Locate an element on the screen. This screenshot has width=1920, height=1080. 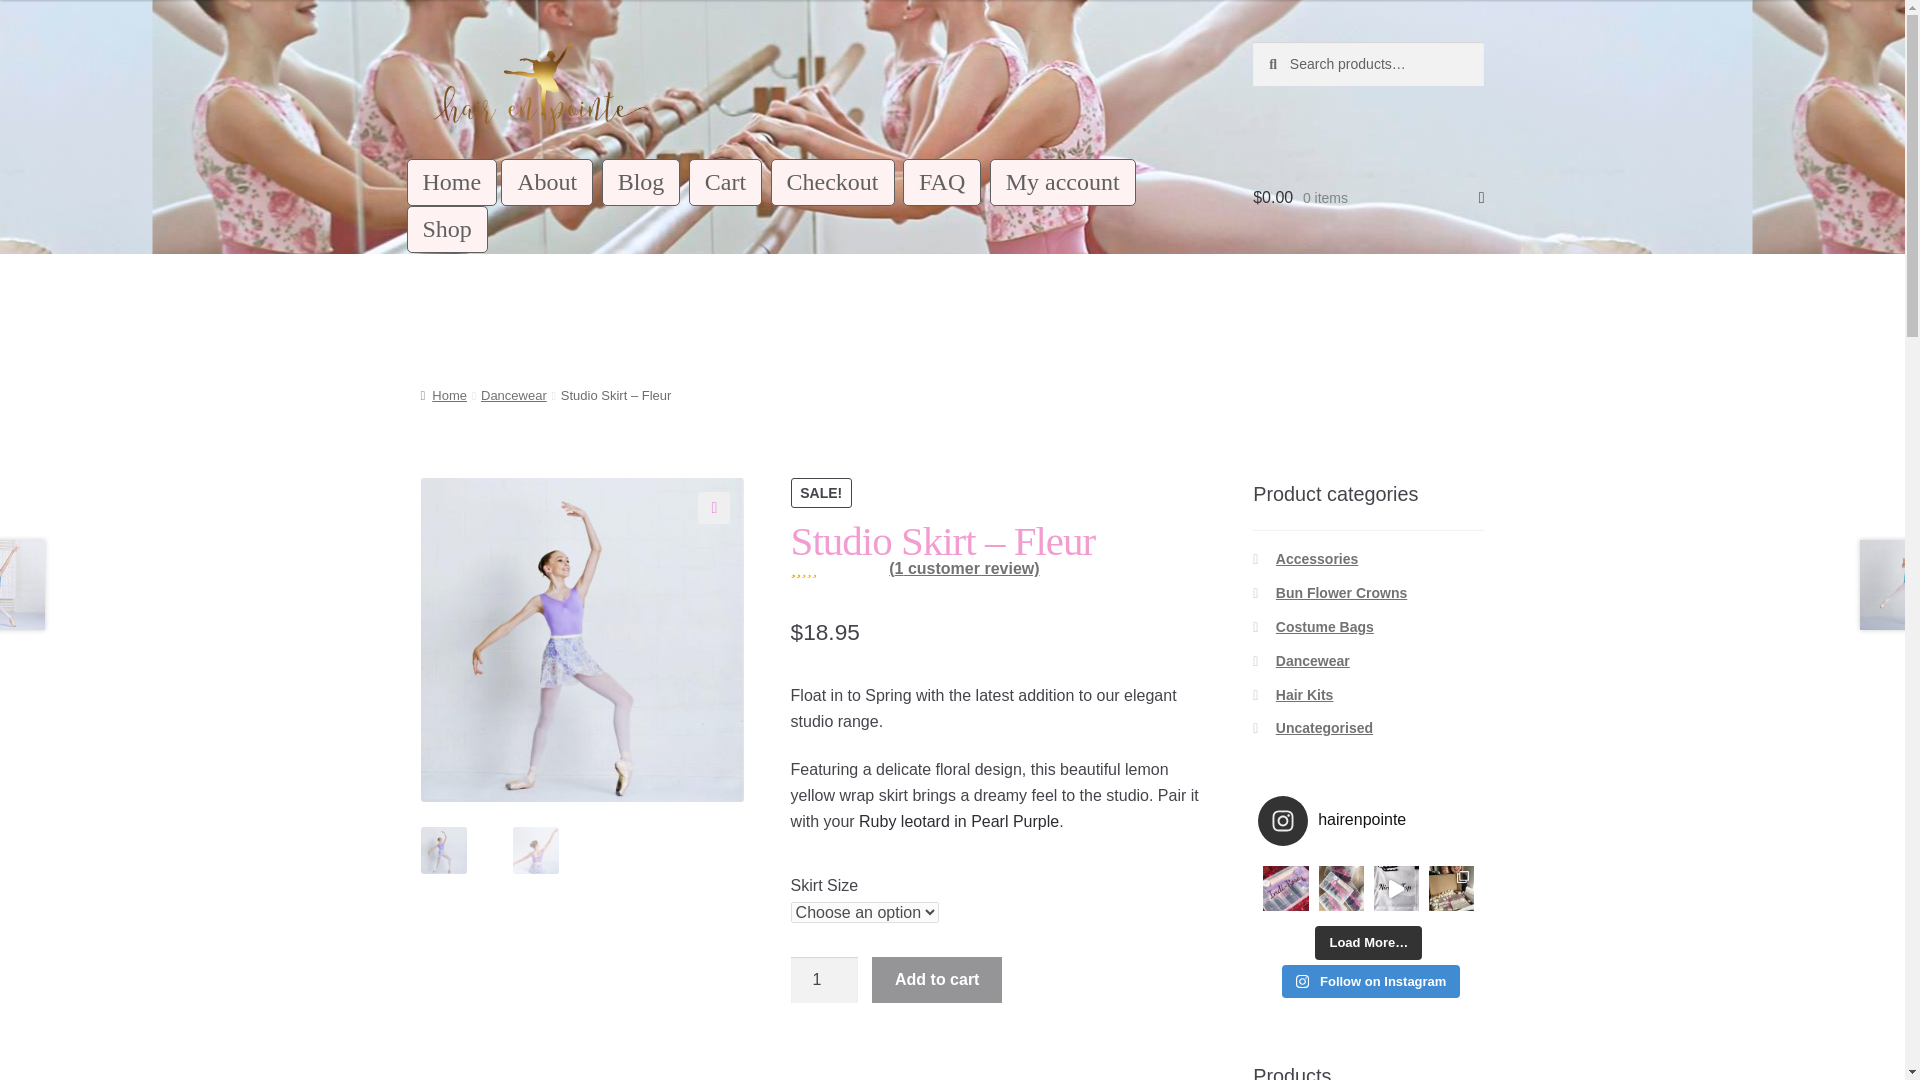
PayPal Message 1 is located at coordinates (999, 1062).